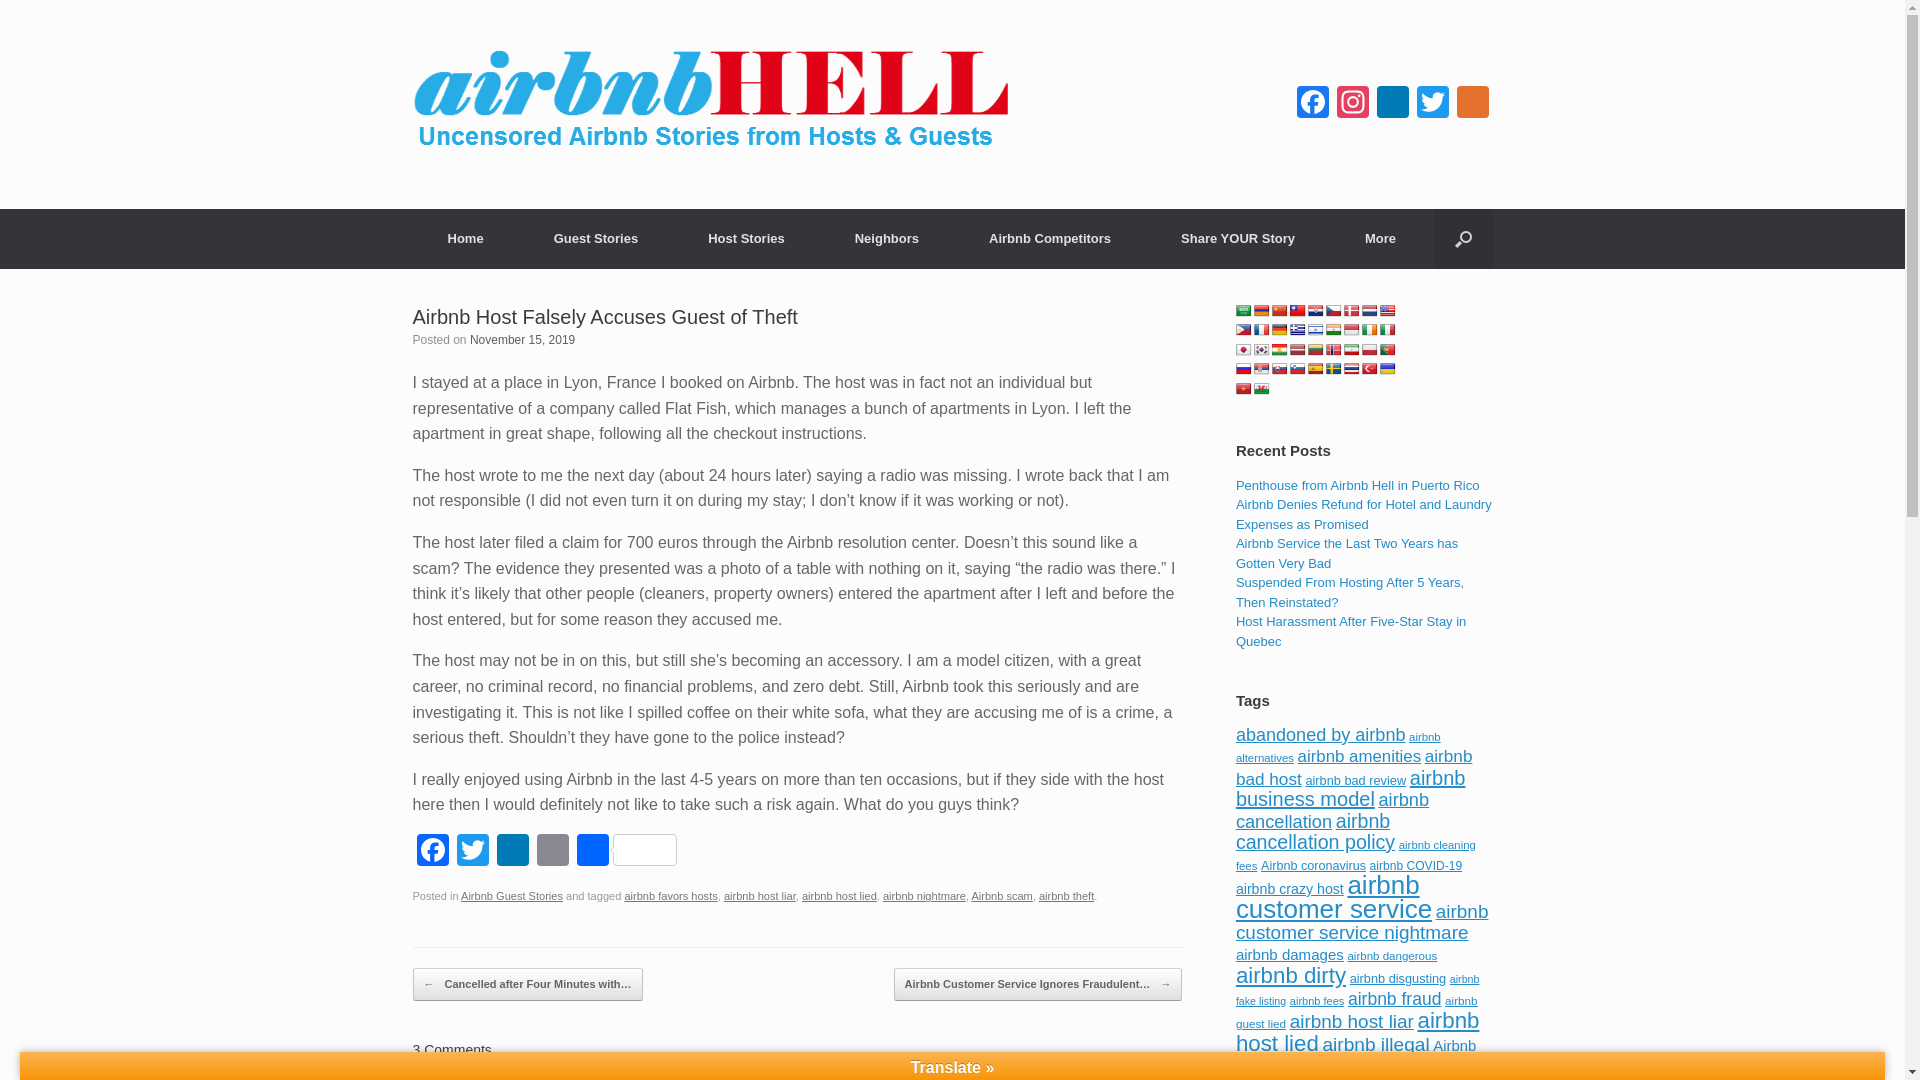 The width and height of the screenshot is (1920, 1080). Describe the element at coordinates (1238, 238) in the screenshot. I see `Share YOUR Airbnb Story with the community` at that location.